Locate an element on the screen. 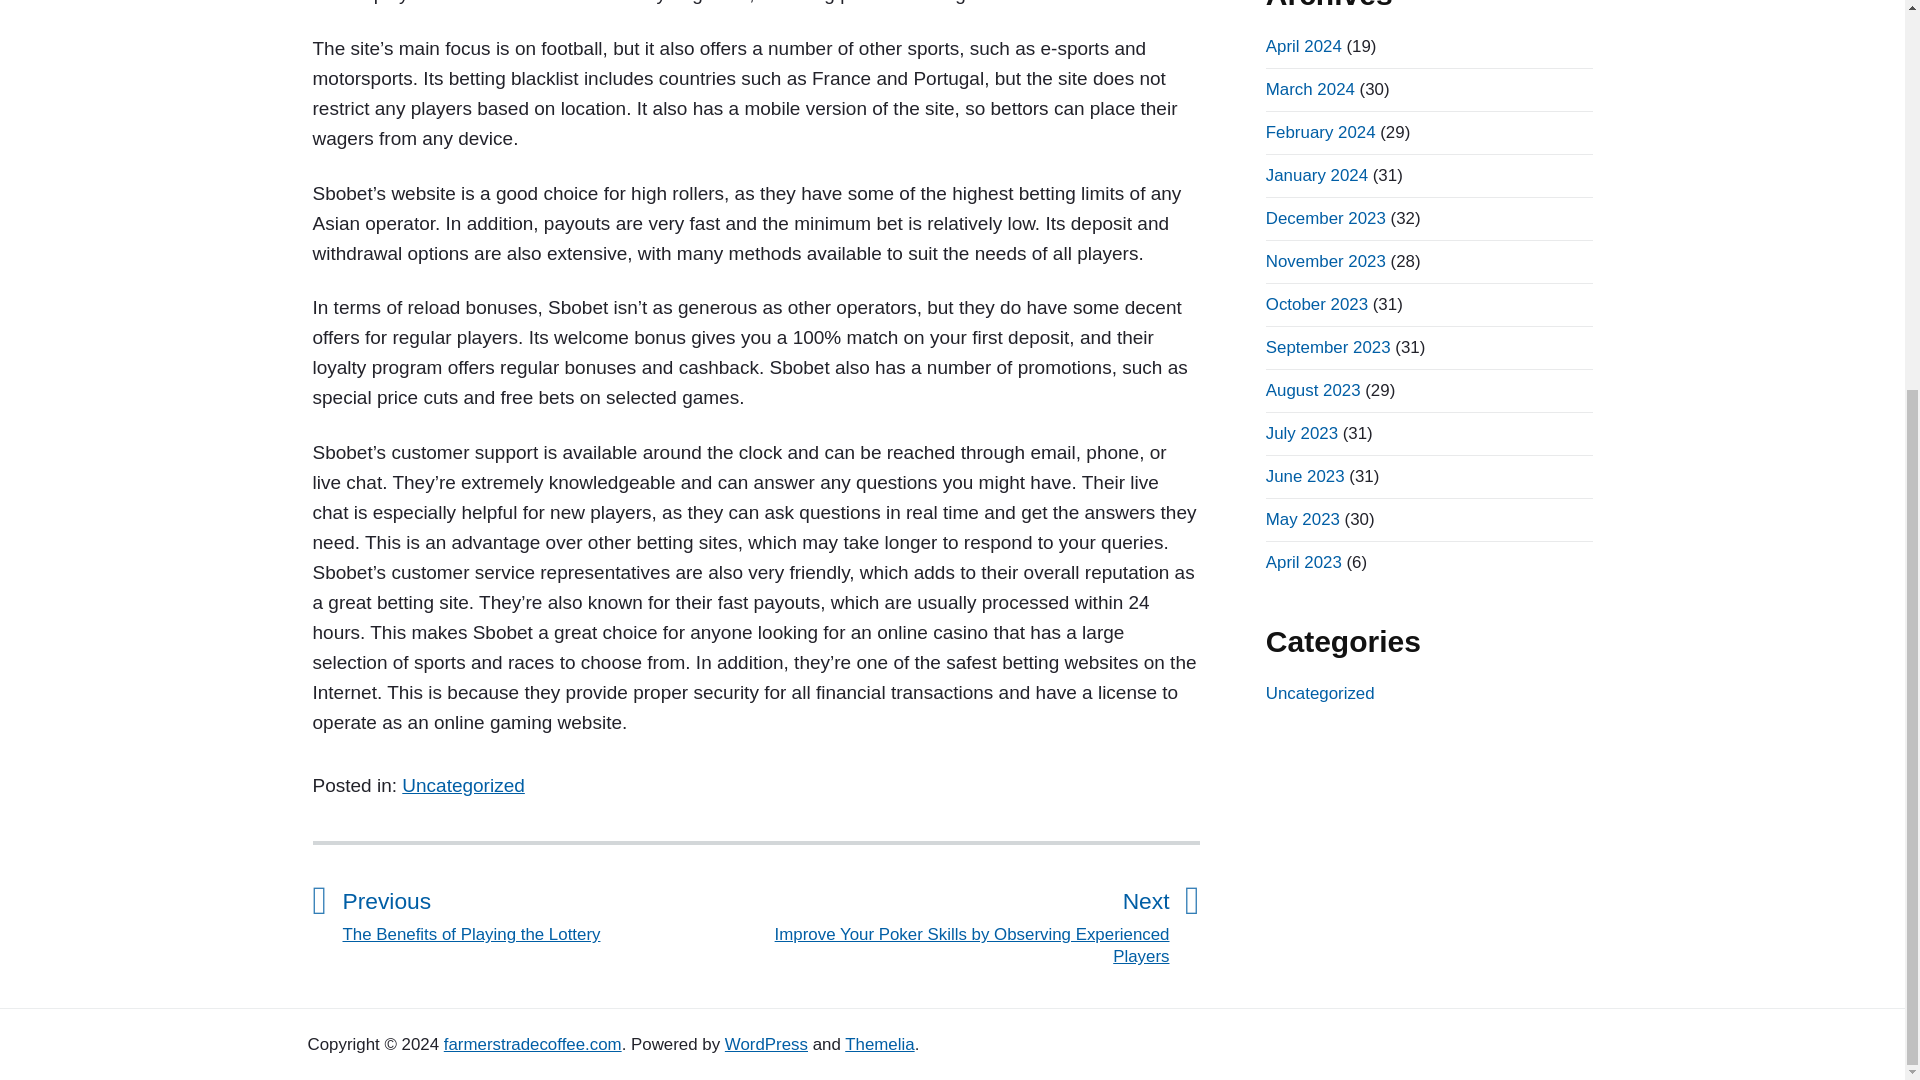 Image resolution: width=1920 pixels, height=1080 pixels. February 2024 is located at coordinates (1320, 132).